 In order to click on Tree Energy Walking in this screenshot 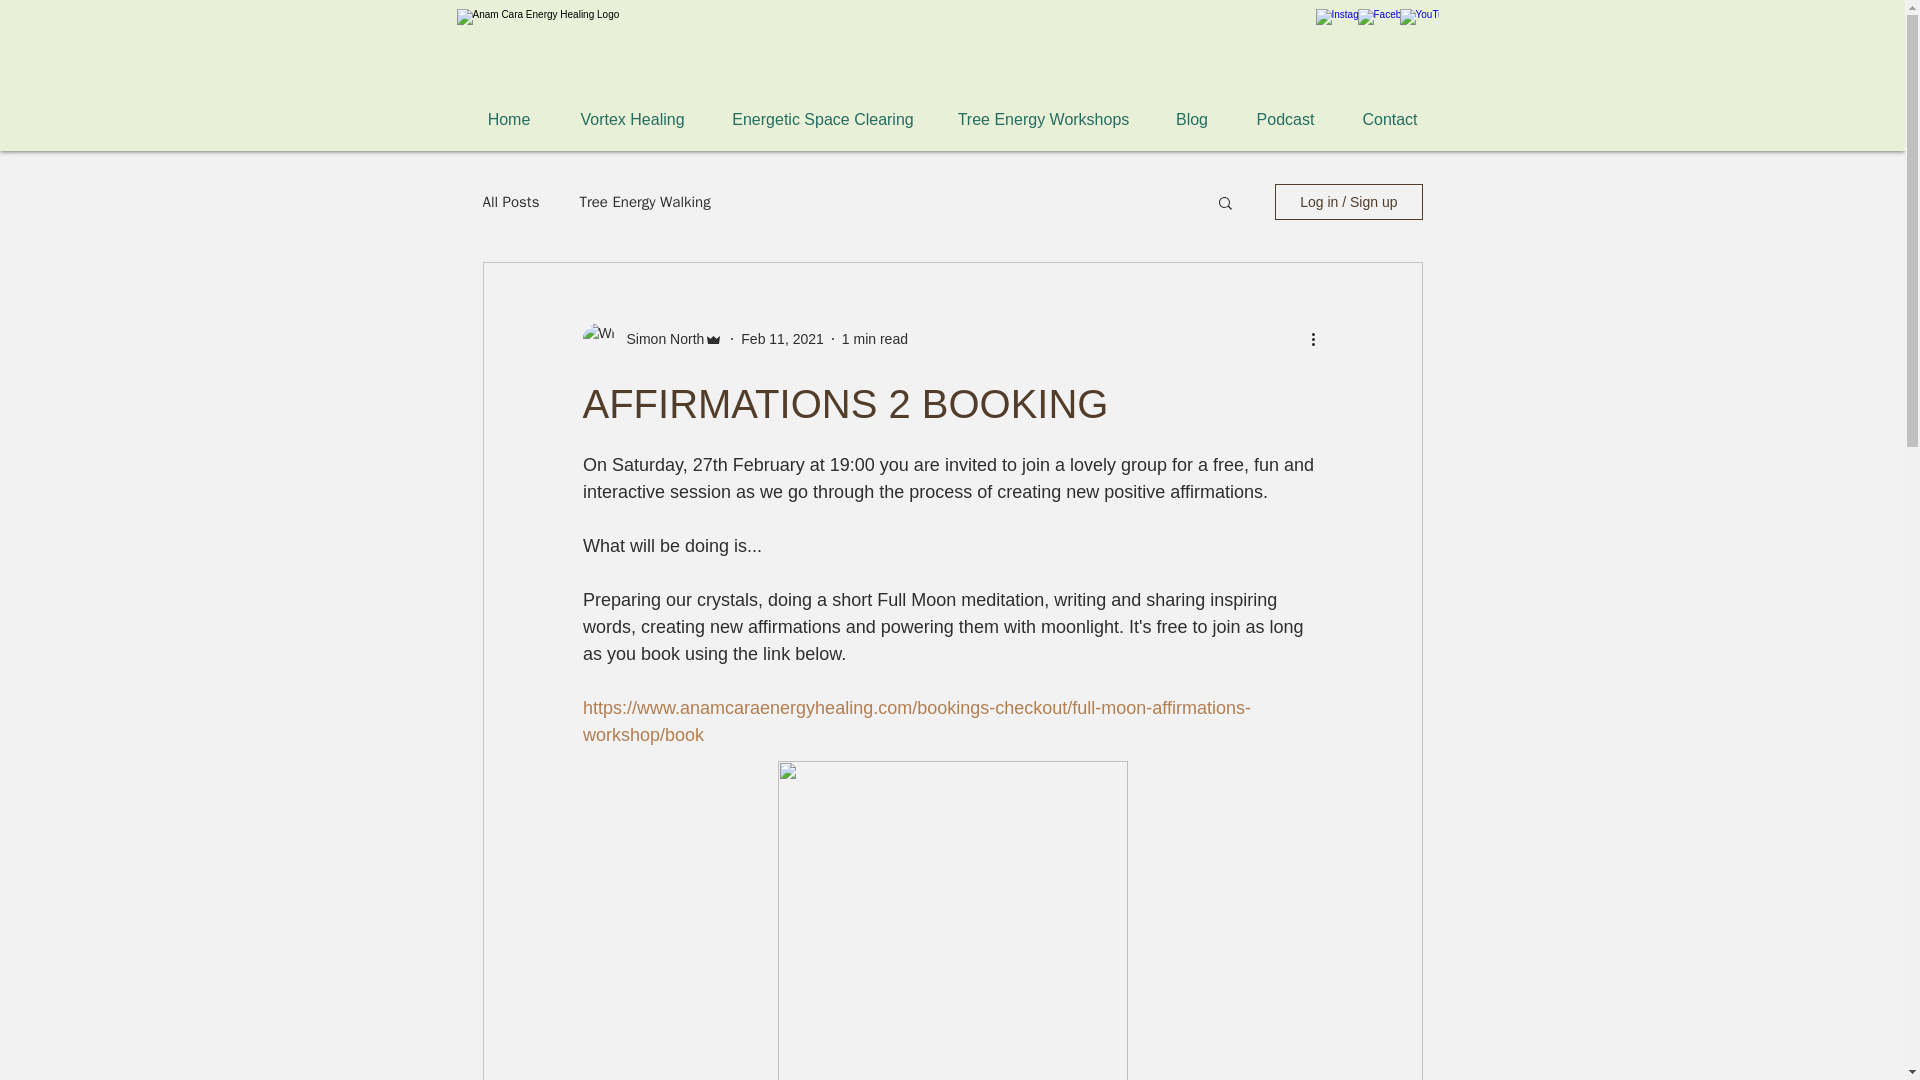, I will do `click(644, 201)`.